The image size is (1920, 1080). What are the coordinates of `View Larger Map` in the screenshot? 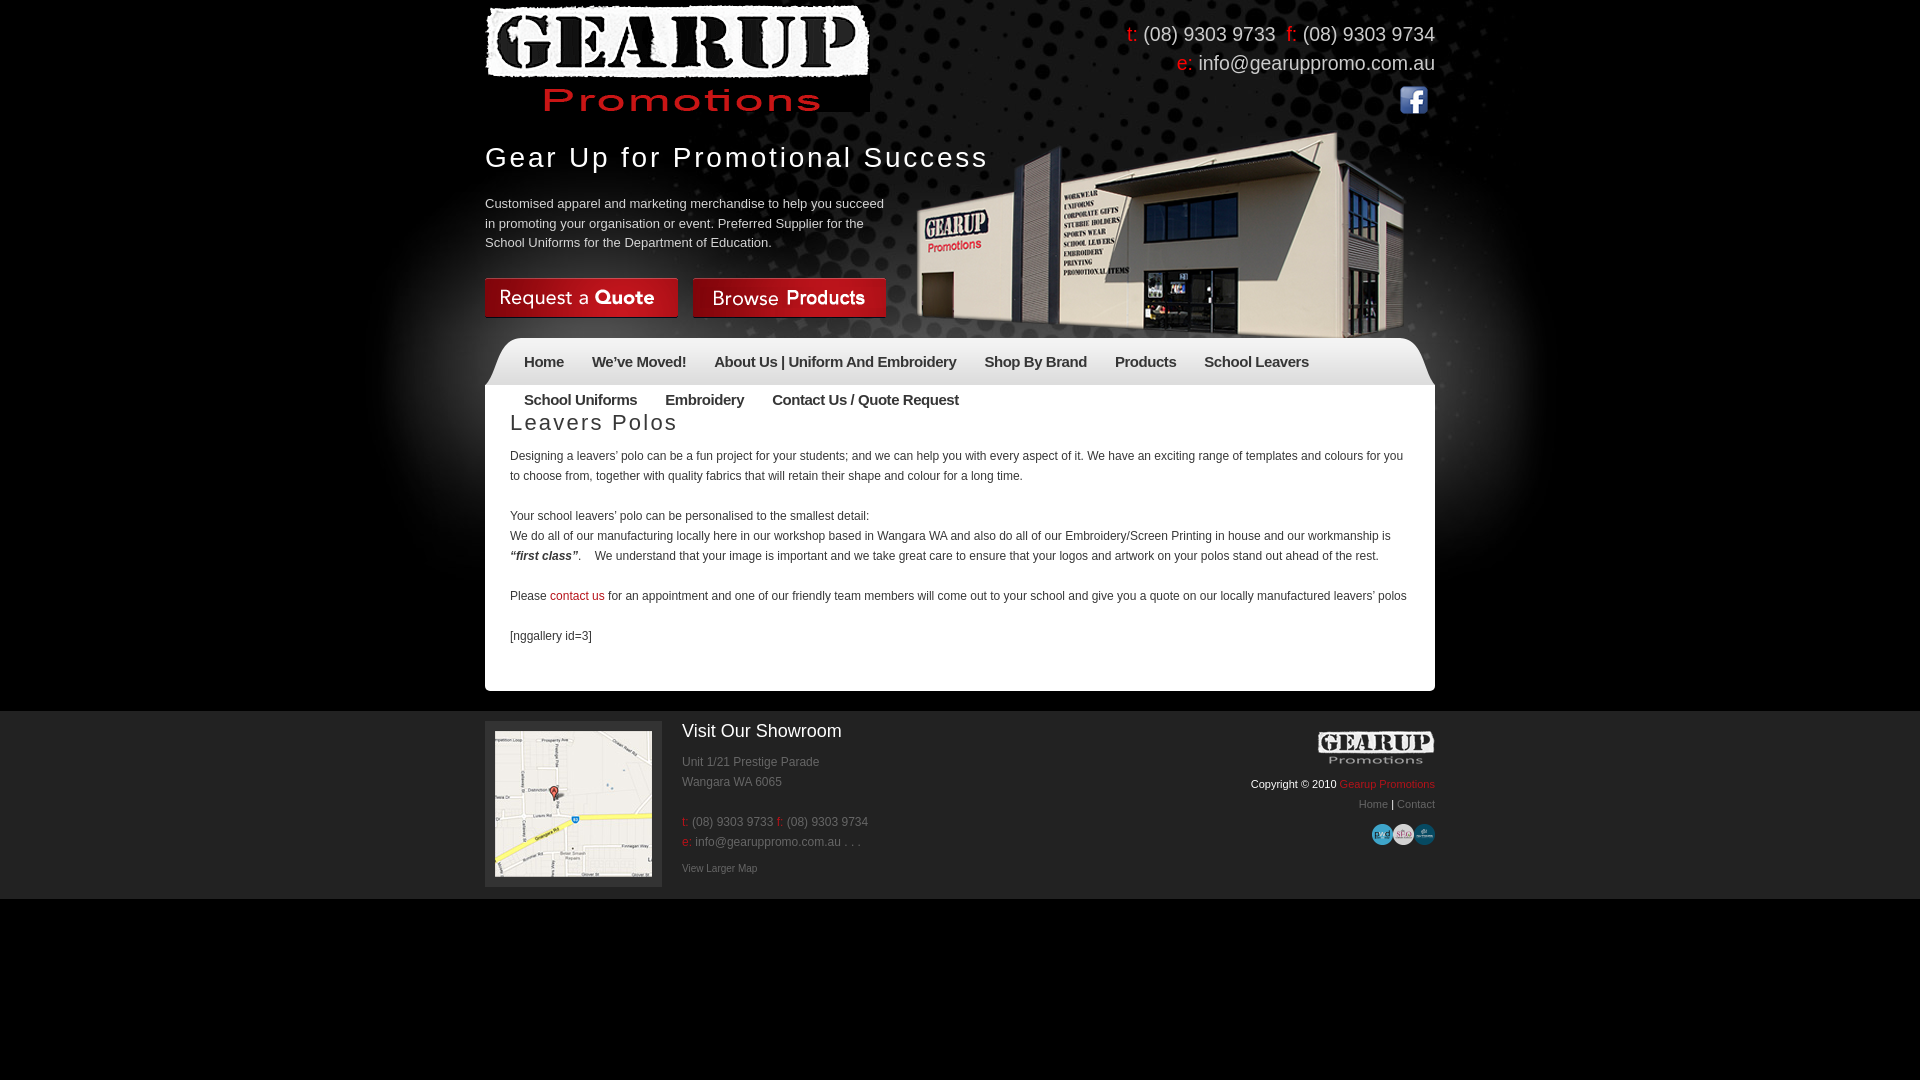 It's located at (720, 874).